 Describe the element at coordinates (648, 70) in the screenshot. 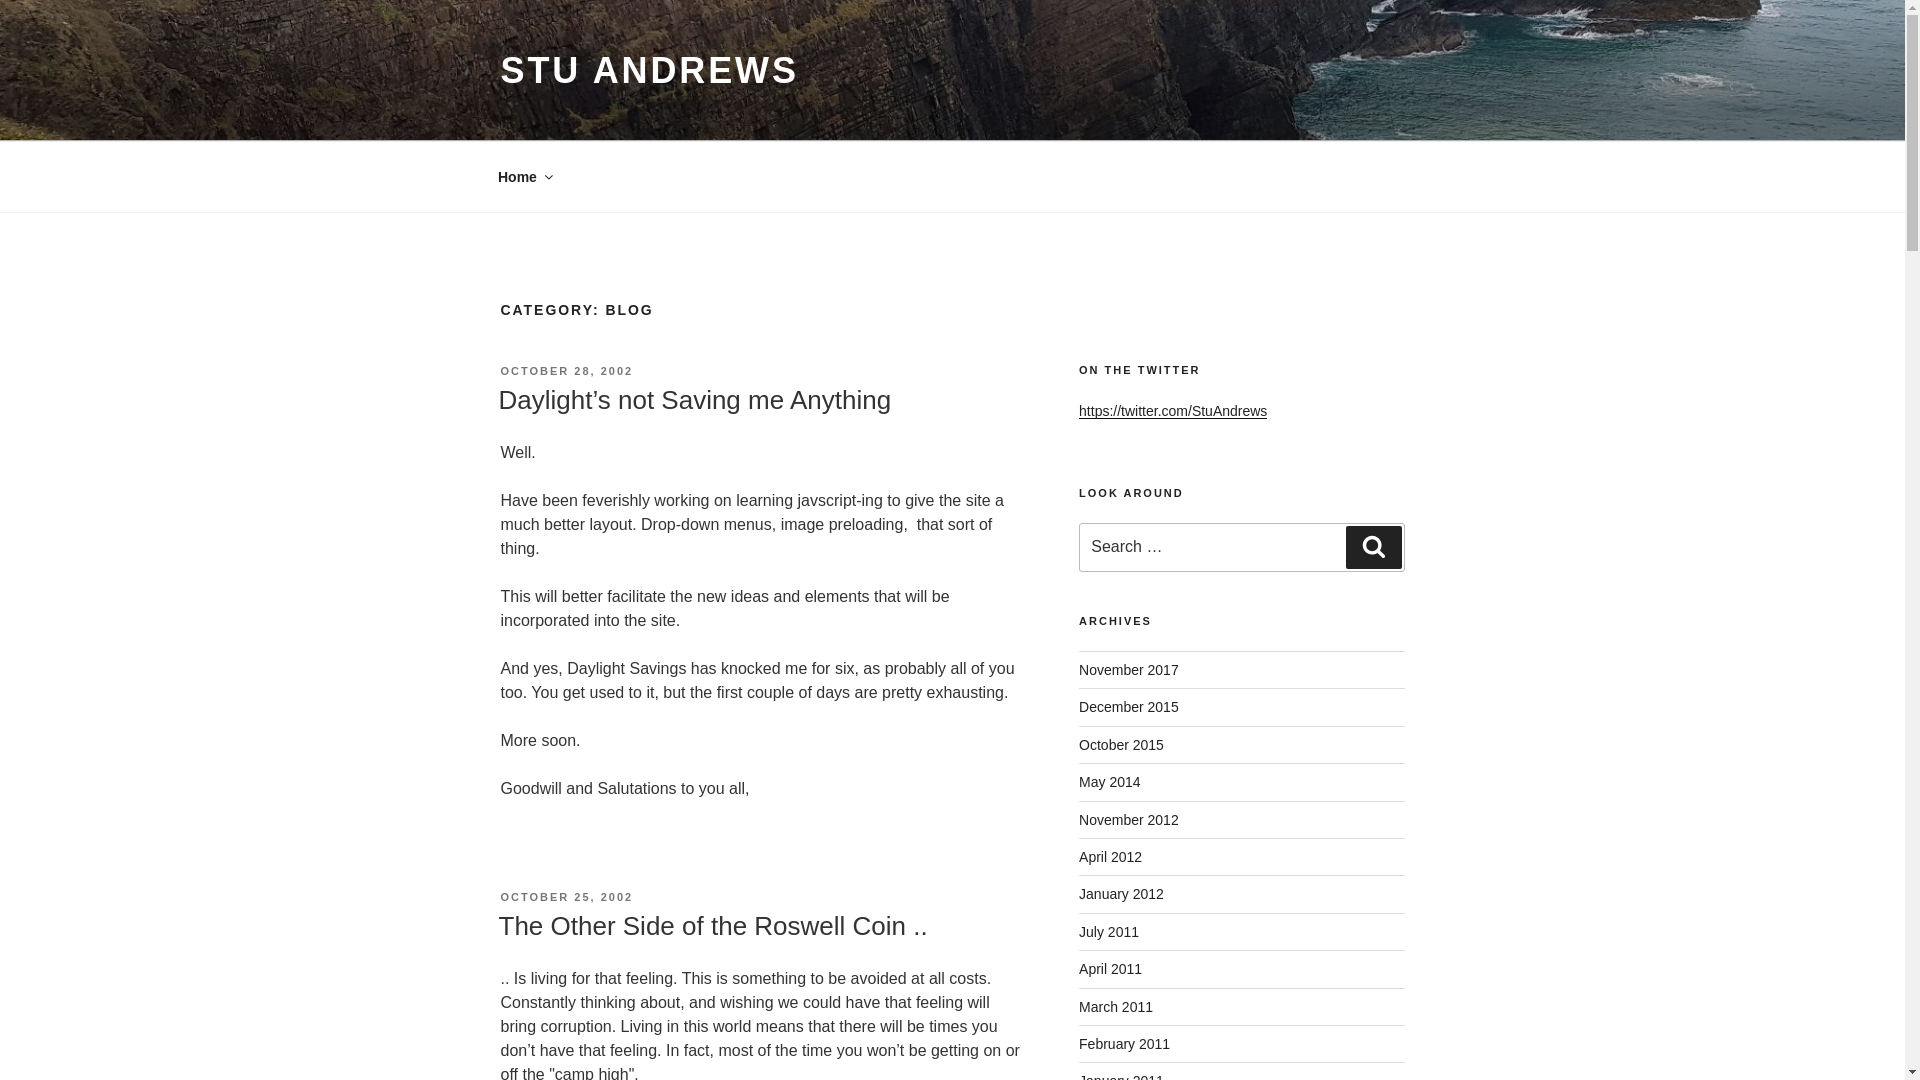

I see `STU ANDREWS` at that location.